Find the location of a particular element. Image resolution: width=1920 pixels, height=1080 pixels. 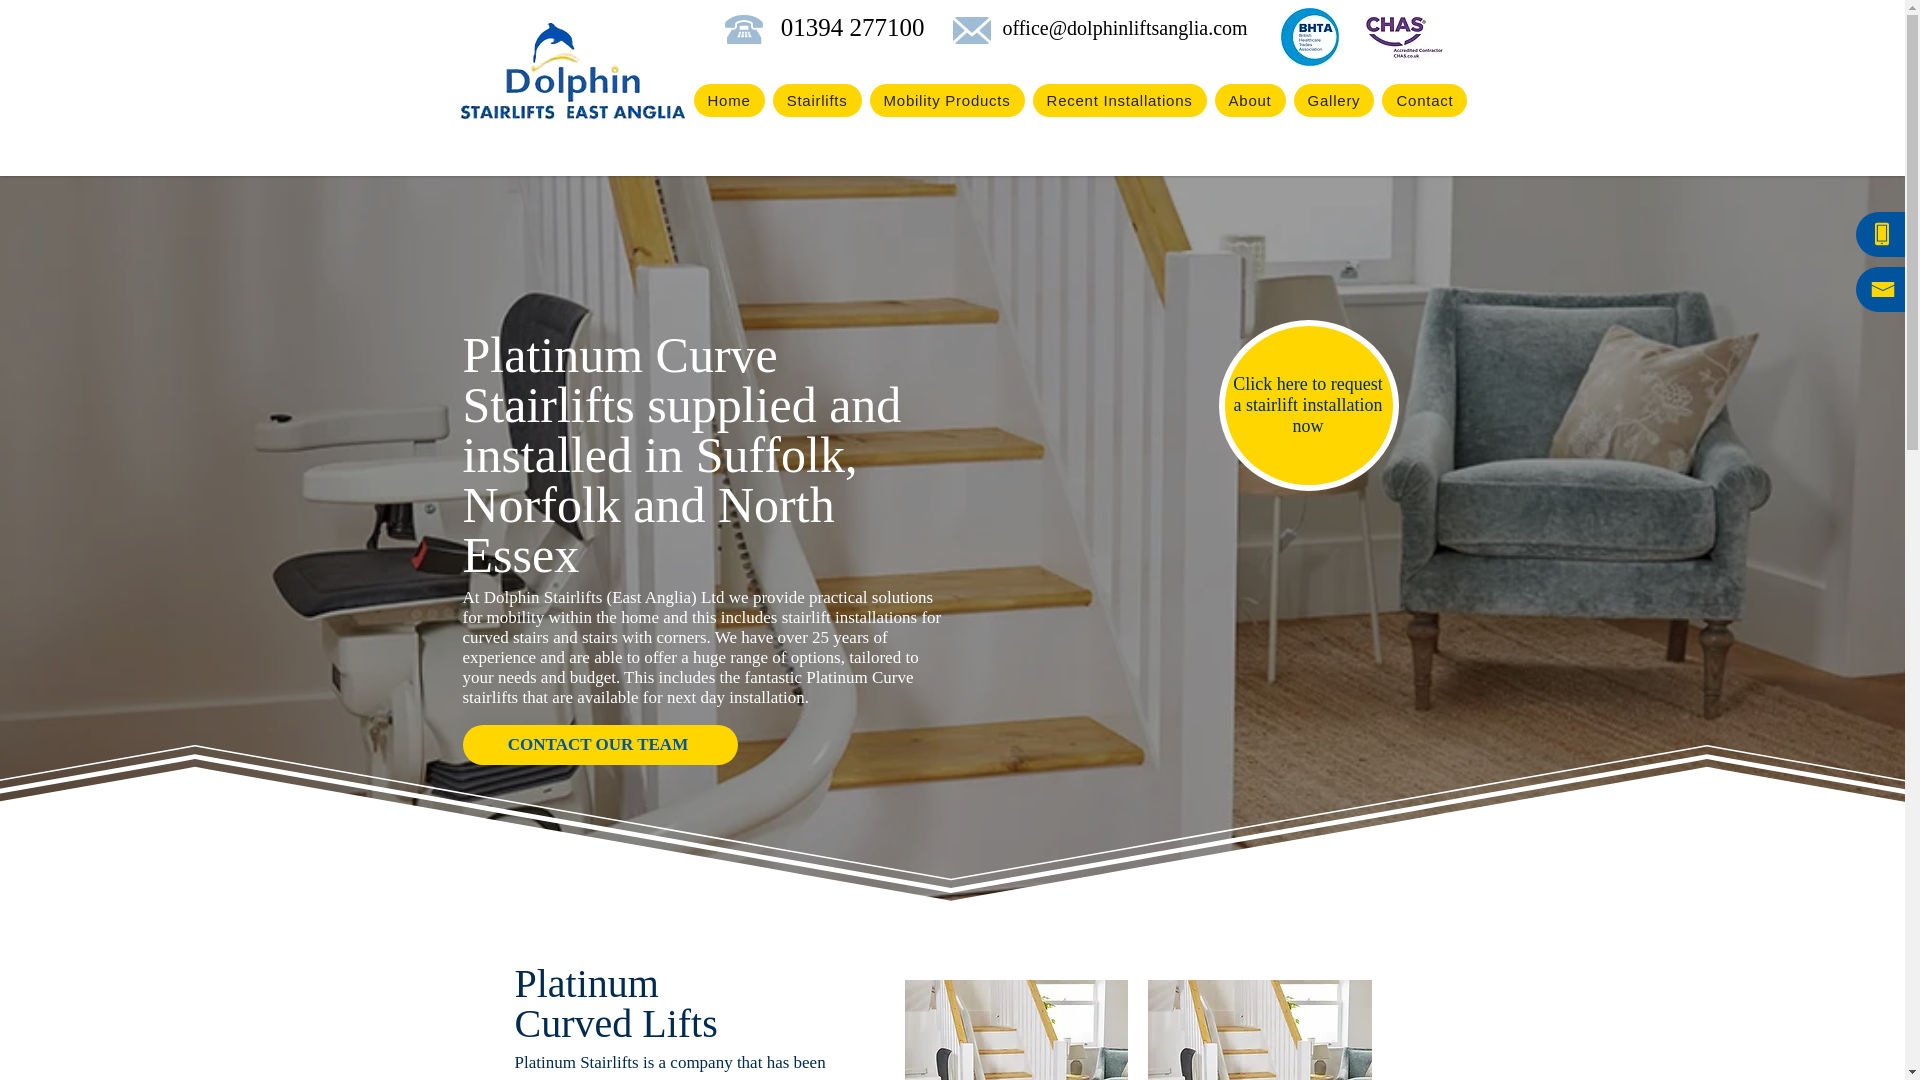

Contact is located at coordinates (1424, 100).